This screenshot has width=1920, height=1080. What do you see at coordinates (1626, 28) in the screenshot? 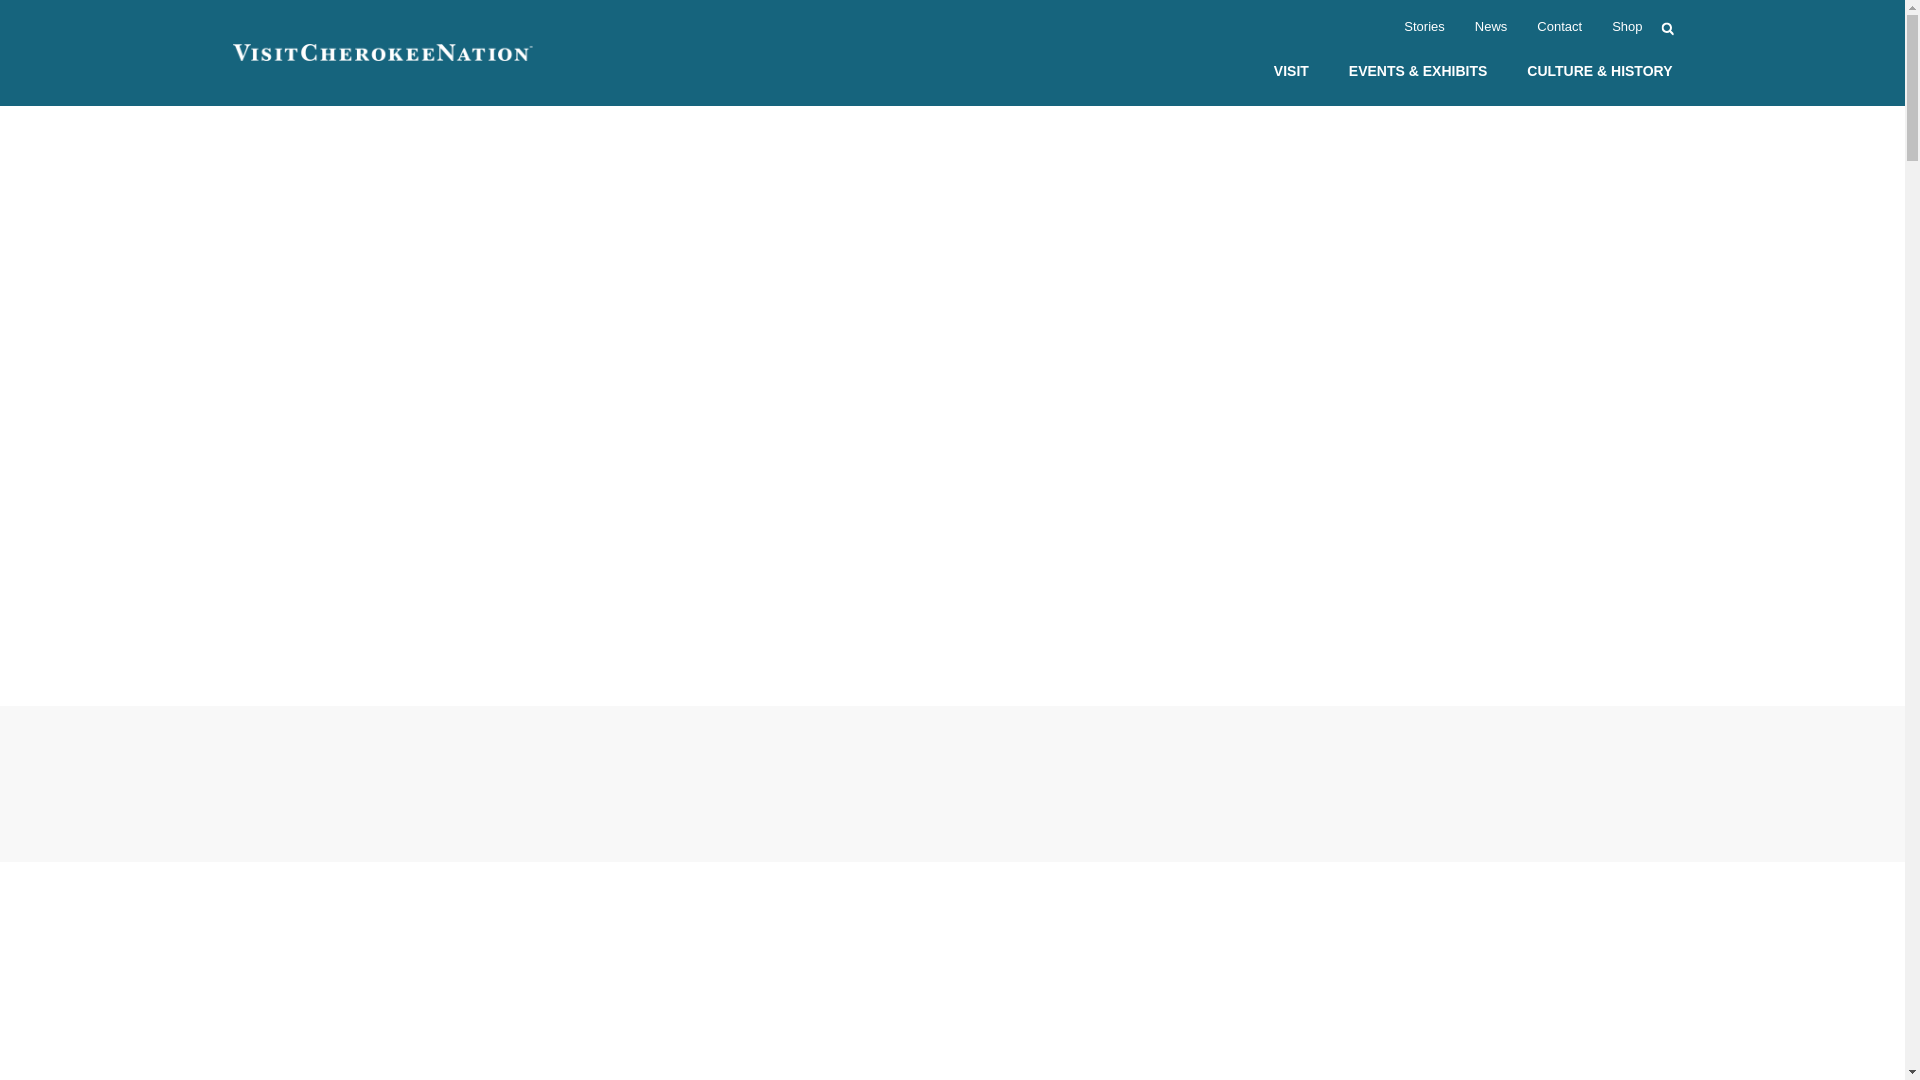
I see `Shop` at bounding box center [1626, 28].